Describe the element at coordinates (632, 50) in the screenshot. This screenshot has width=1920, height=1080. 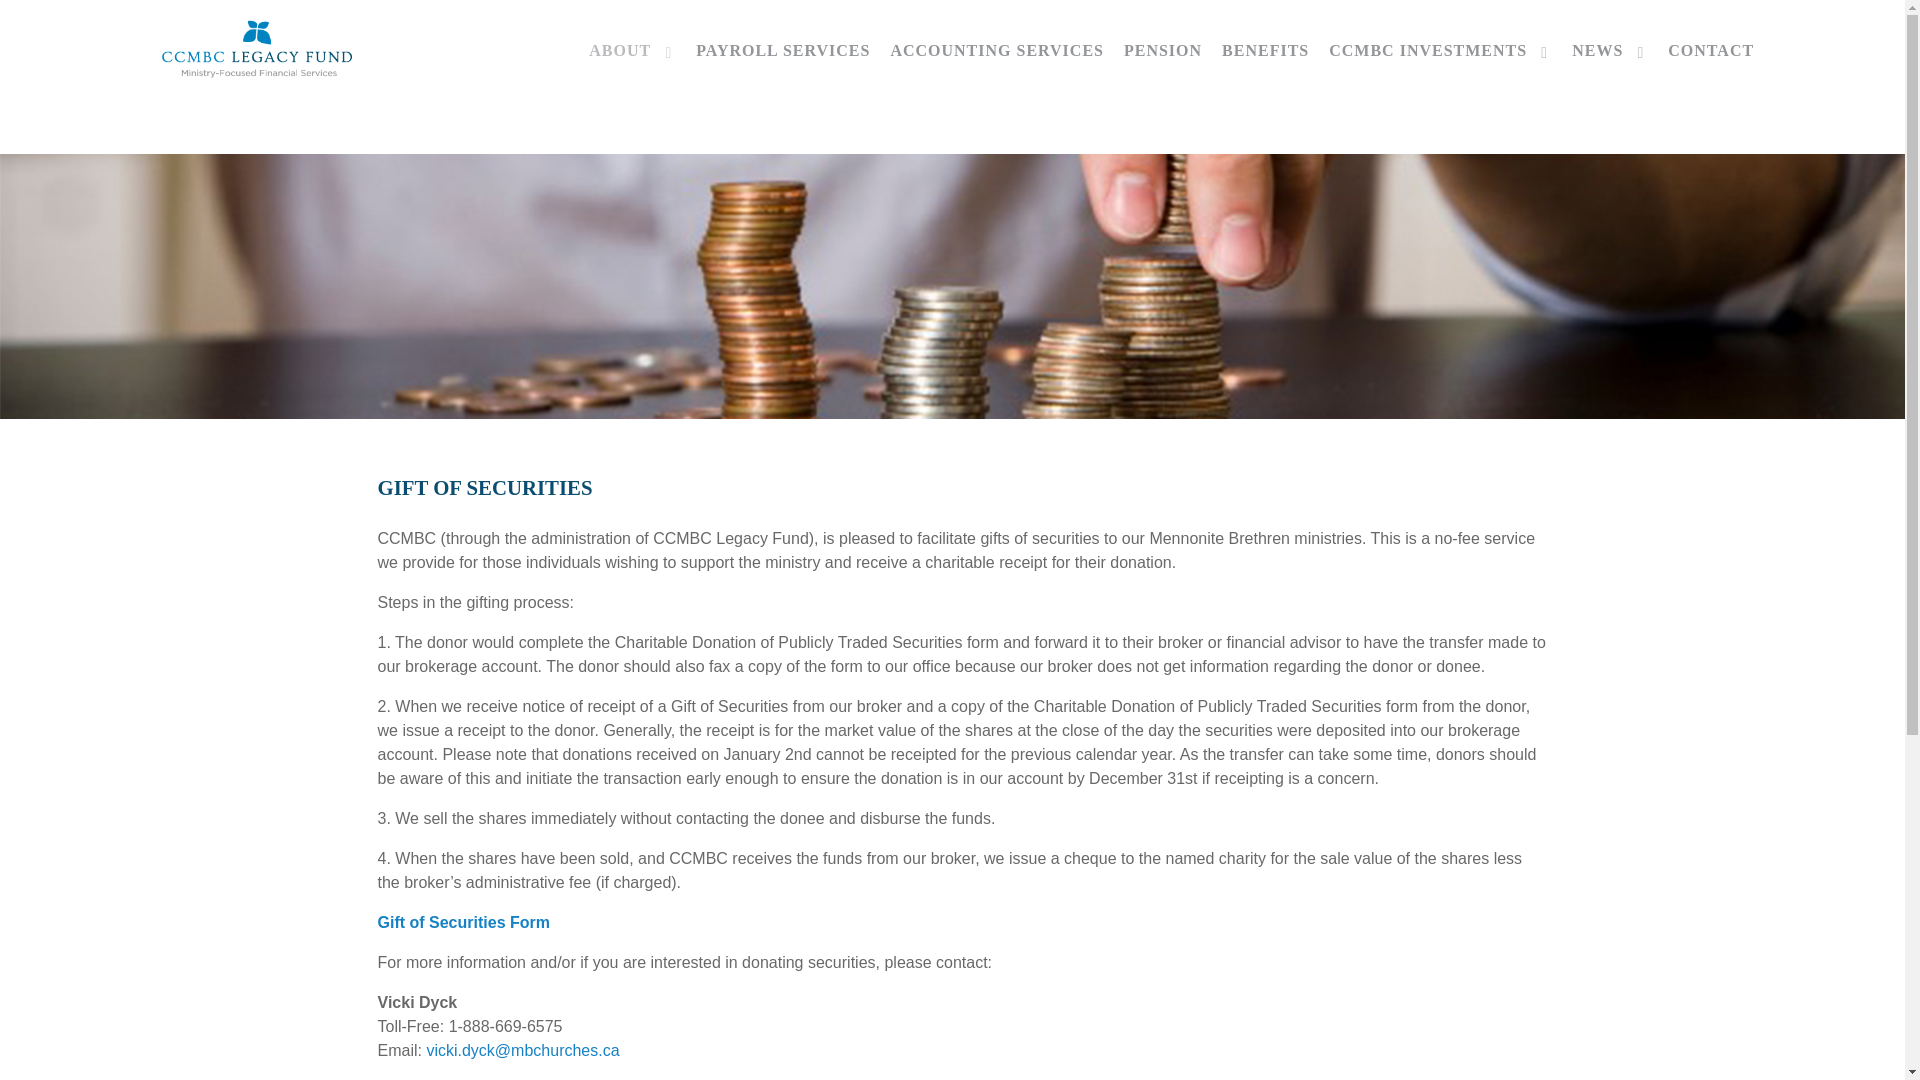
I see `ABOUT` at that location.